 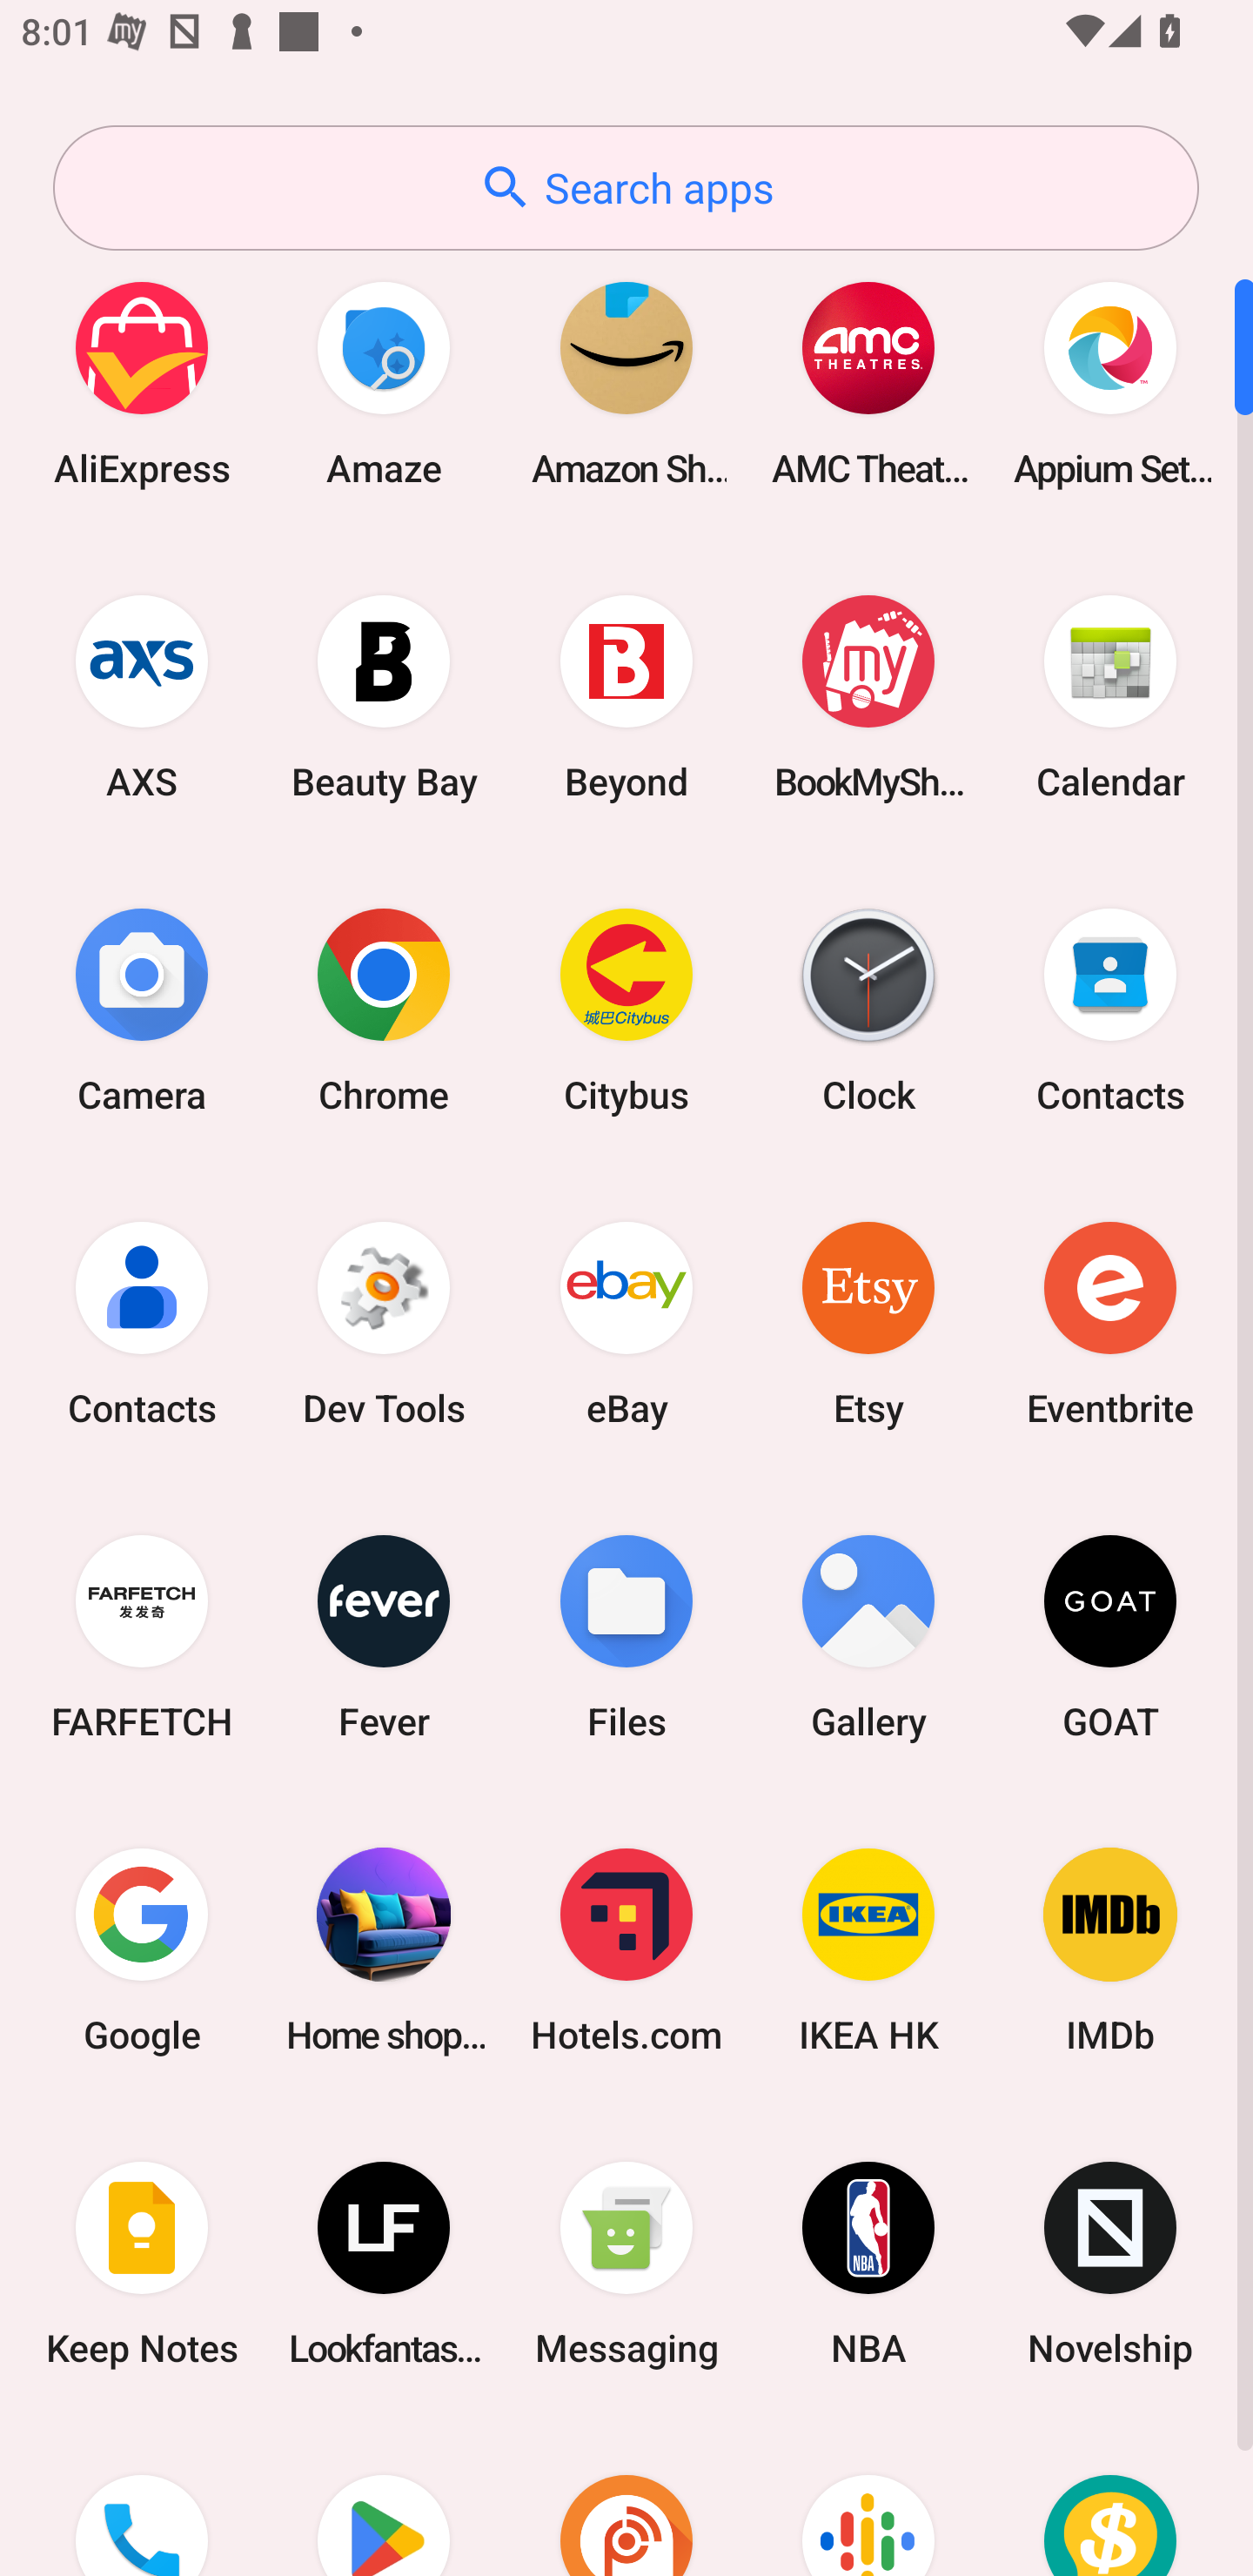 I want to click on Home shopping, so click(x=384, y=1949).